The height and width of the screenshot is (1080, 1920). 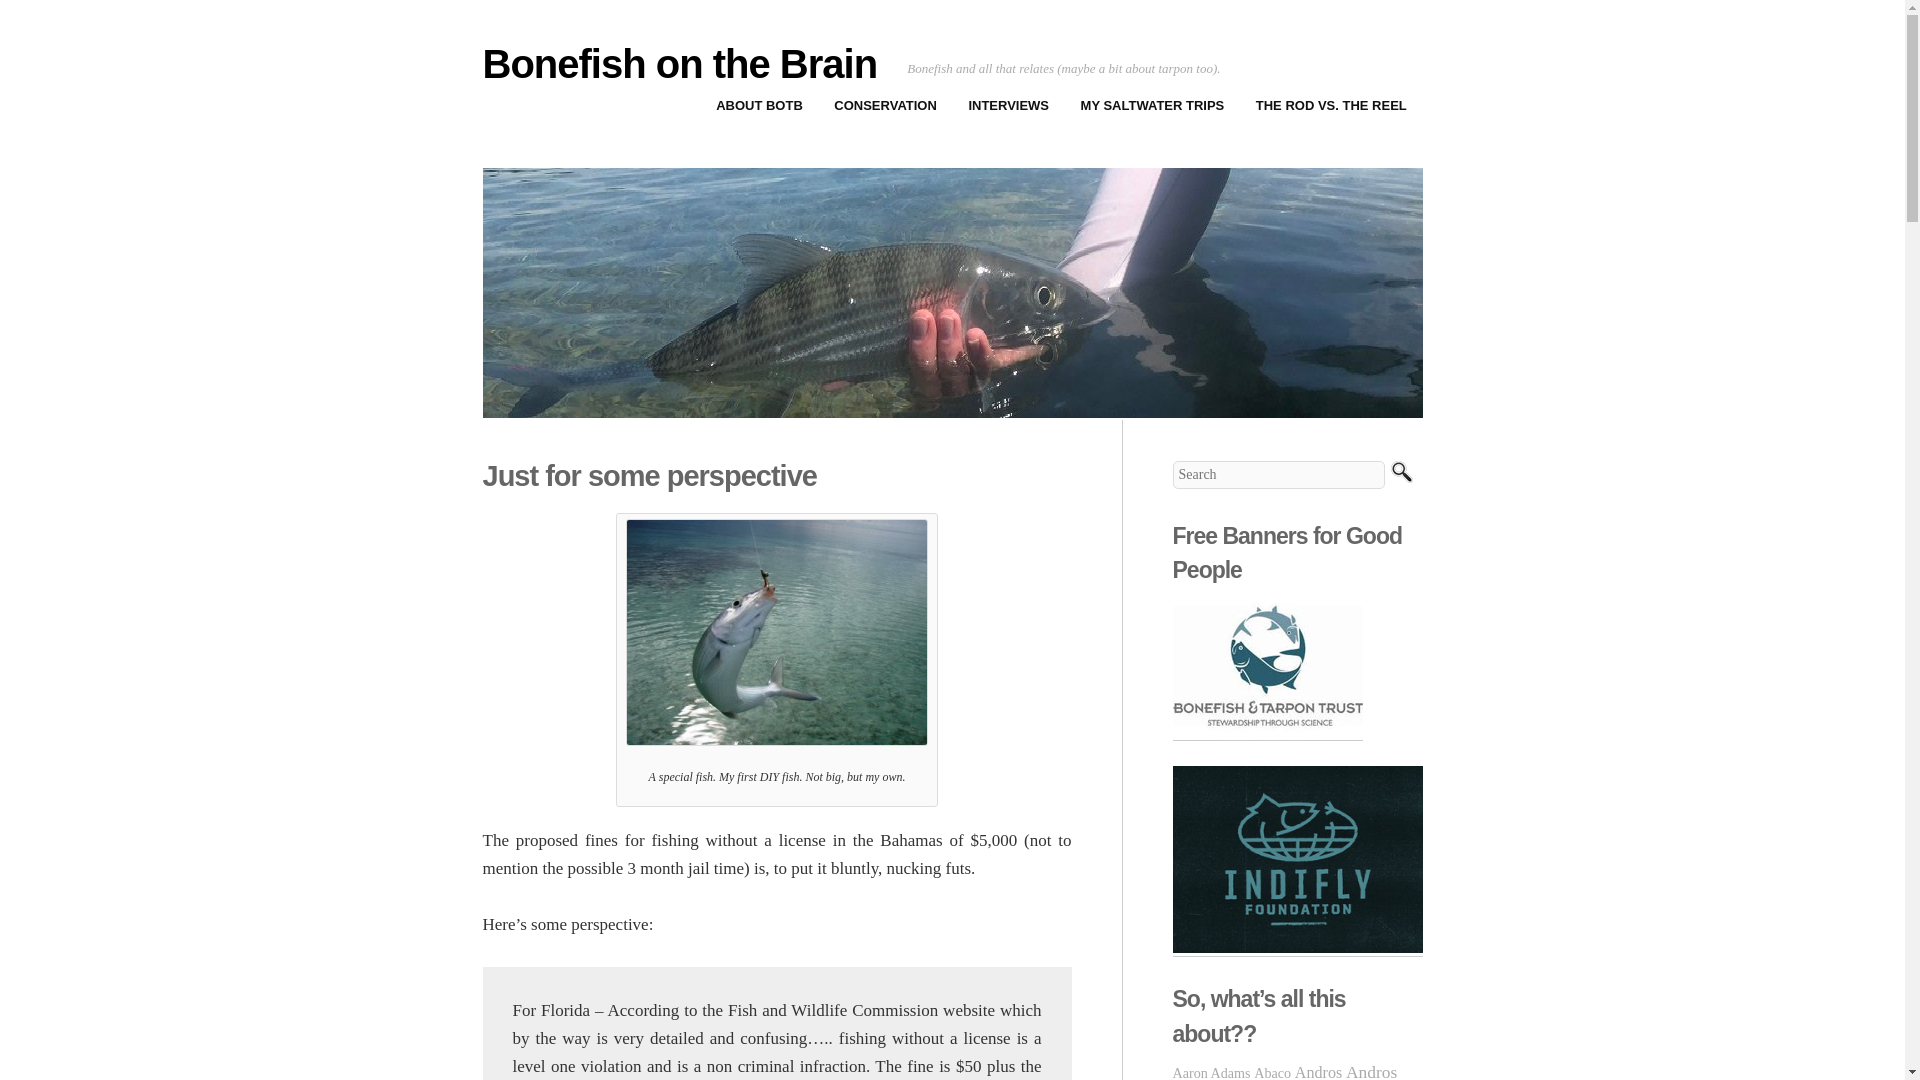 I want to click on ABOUT BOTB, so click(x=758, y=106).